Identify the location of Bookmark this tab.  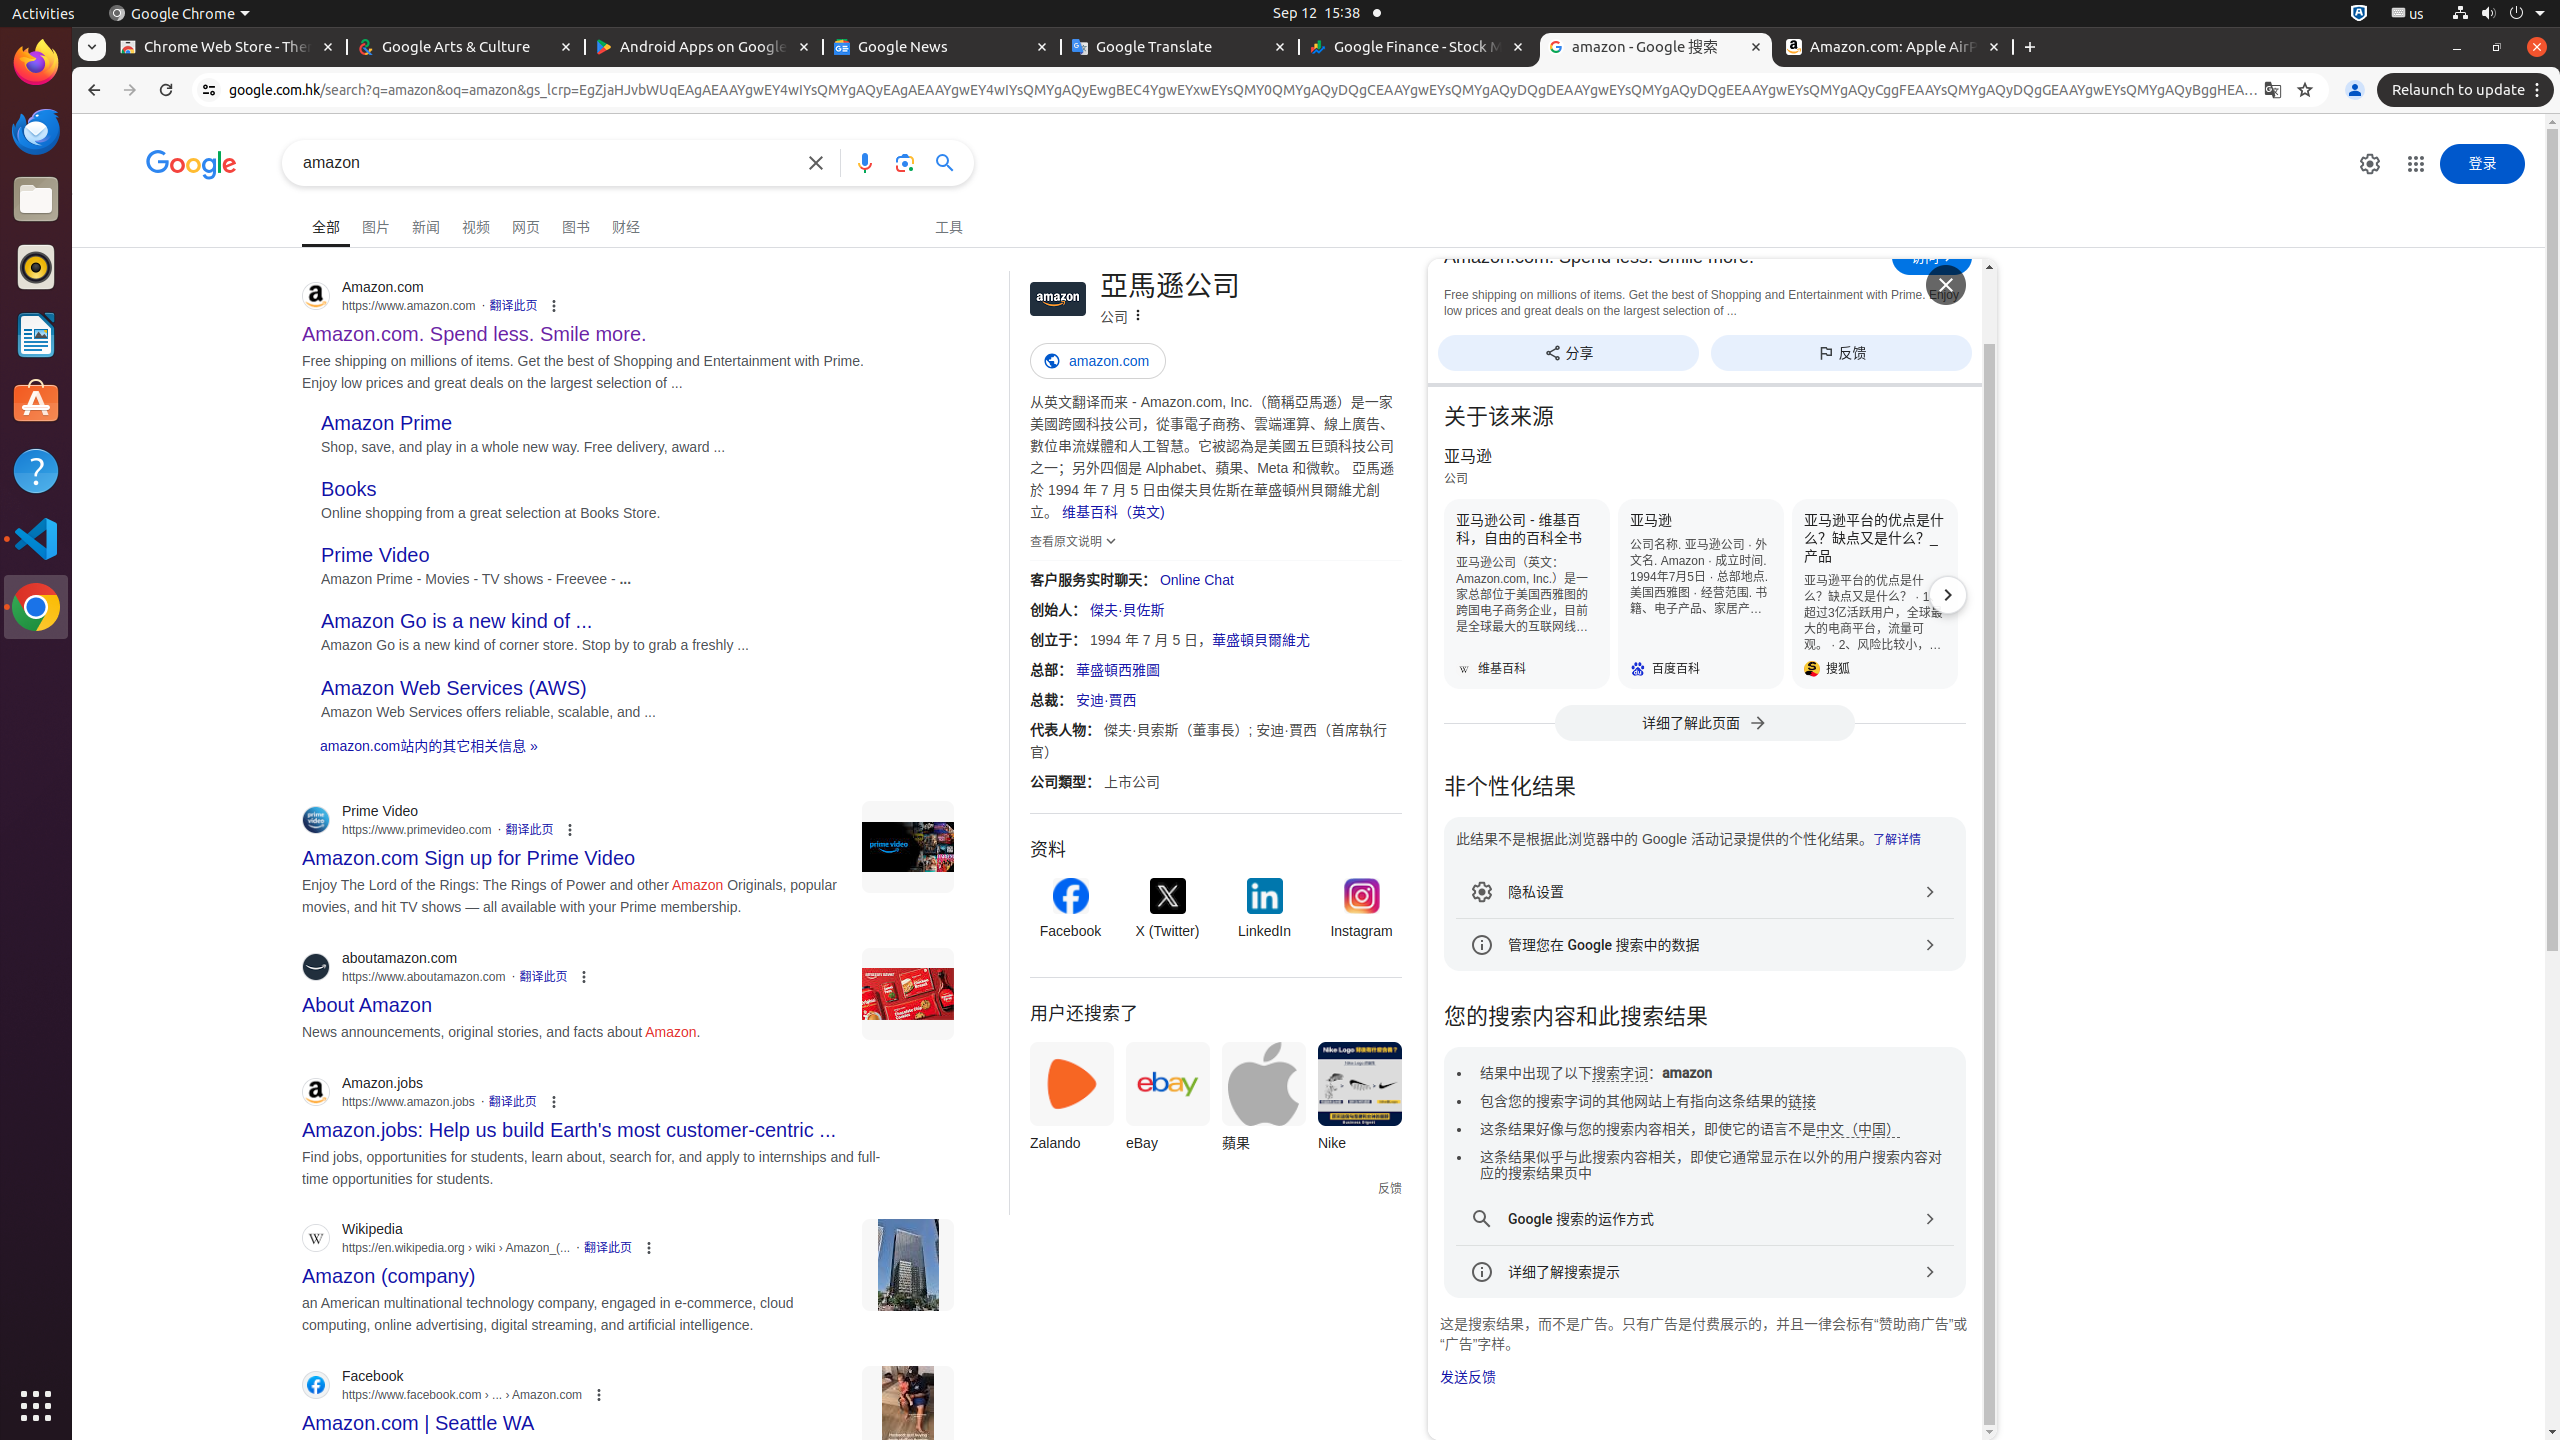
(2305, 90).